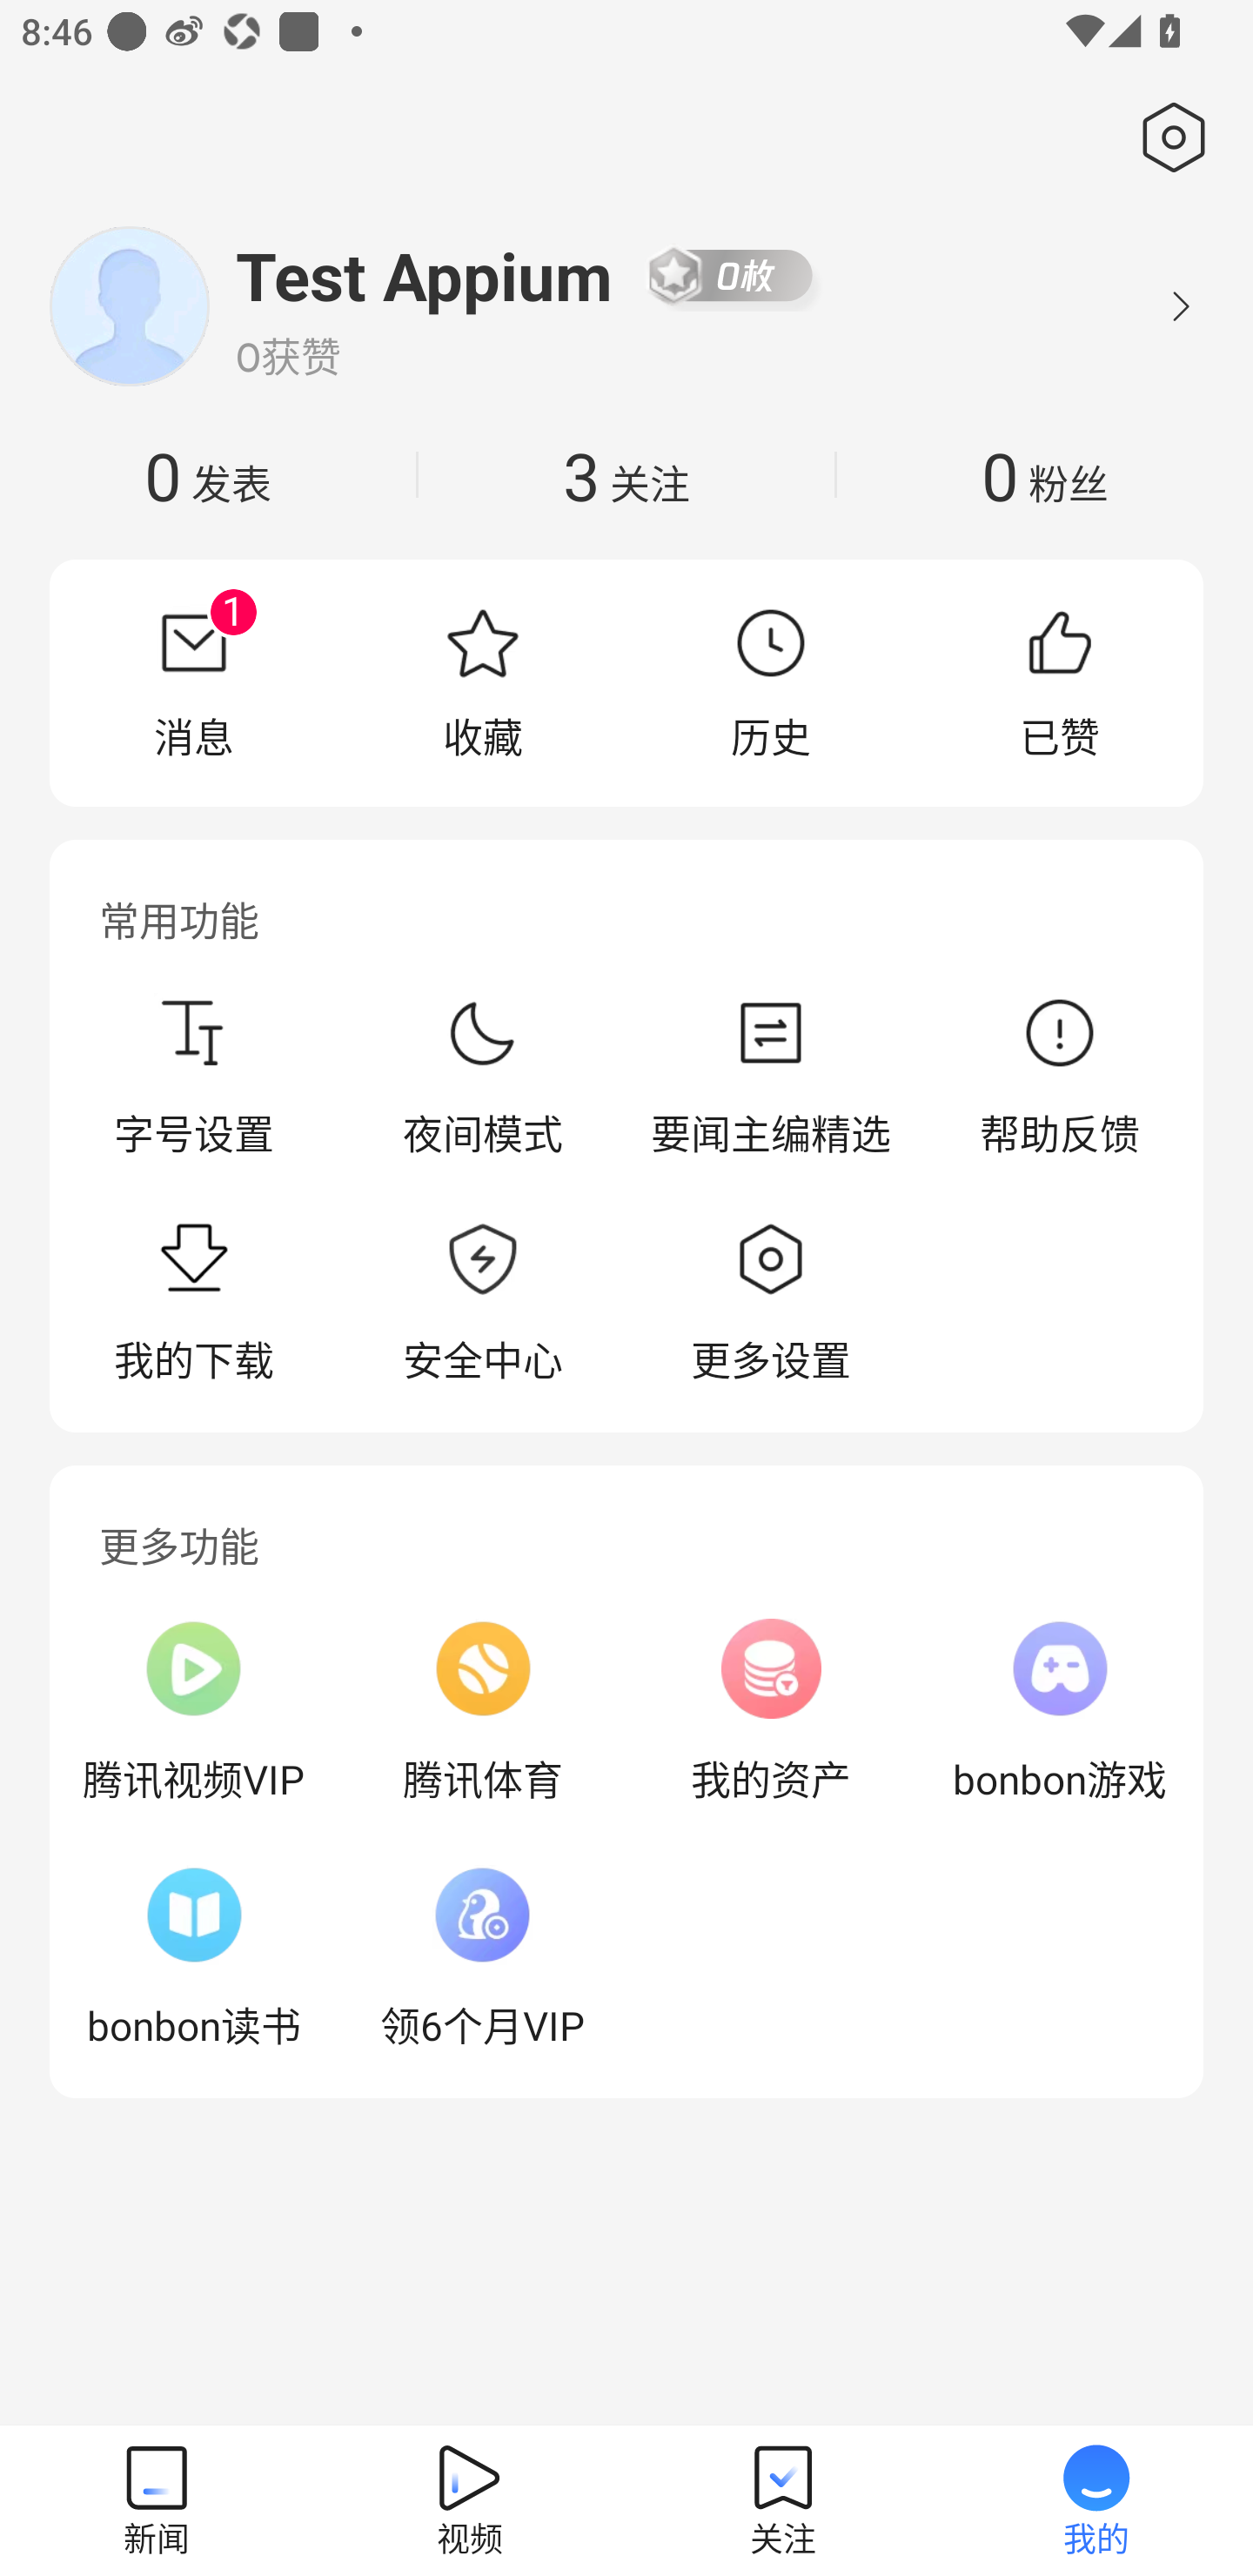 The height and width of the screenshot is (2576, 1253). Describe the element at coordinates (771, 682) in the screenshot. I see `历史，可点击` at that location.